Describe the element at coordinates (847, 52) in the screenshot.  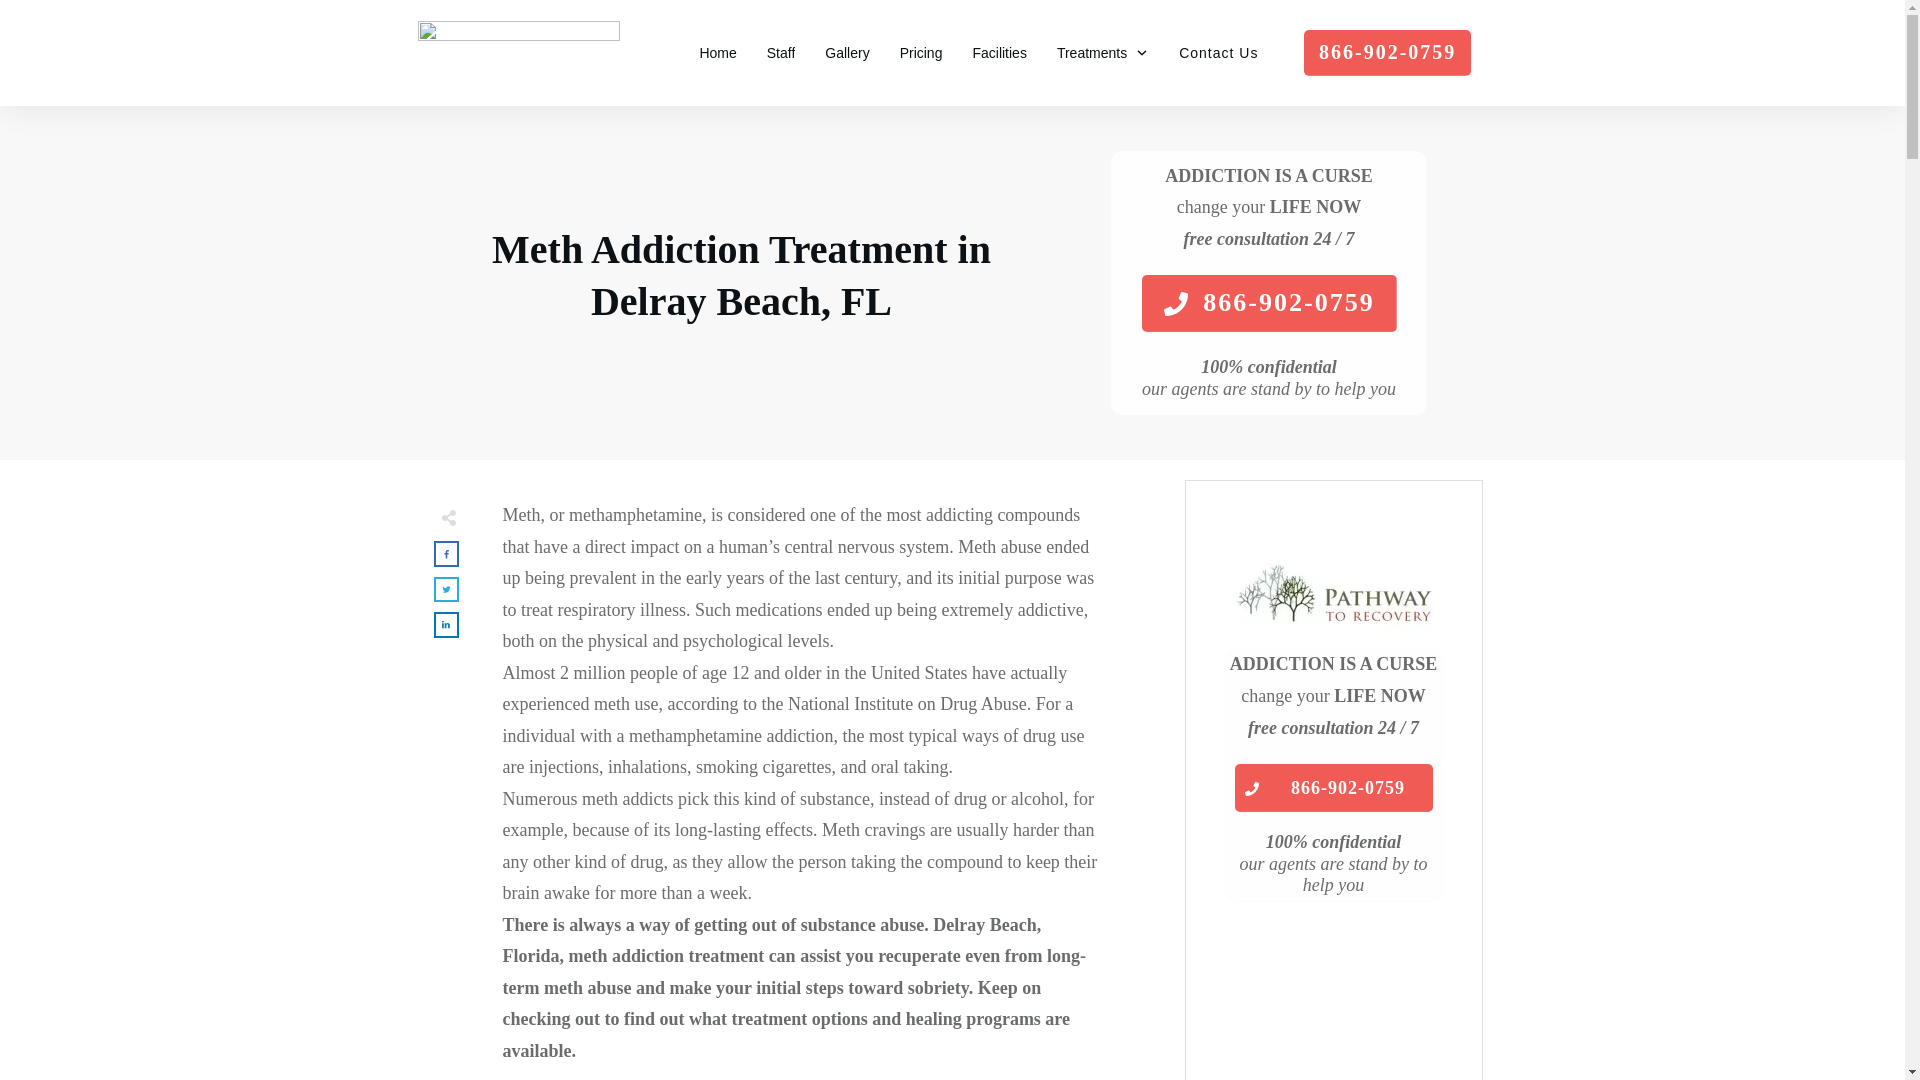
I see `Gallery` at that location.